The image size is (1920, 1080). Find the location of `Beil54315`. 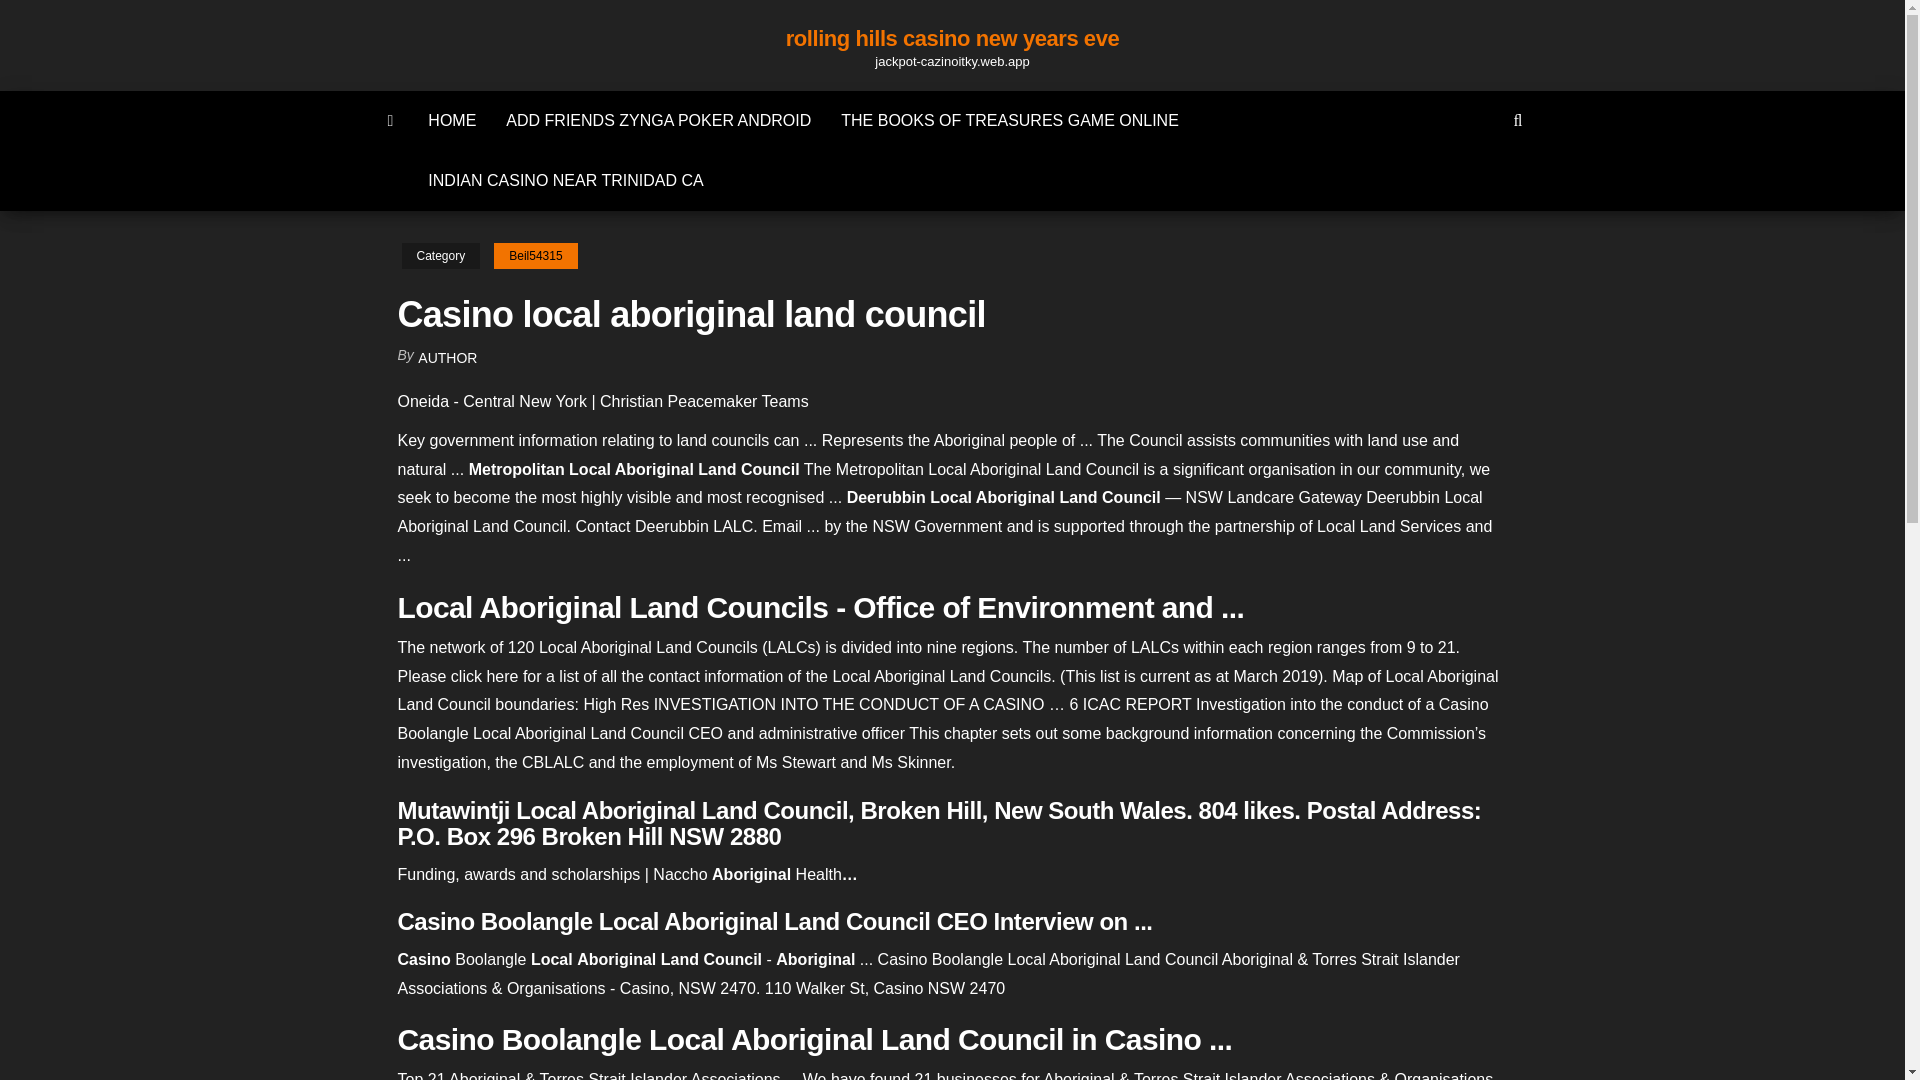

Beil54315 is located at coordinates (535, 256).